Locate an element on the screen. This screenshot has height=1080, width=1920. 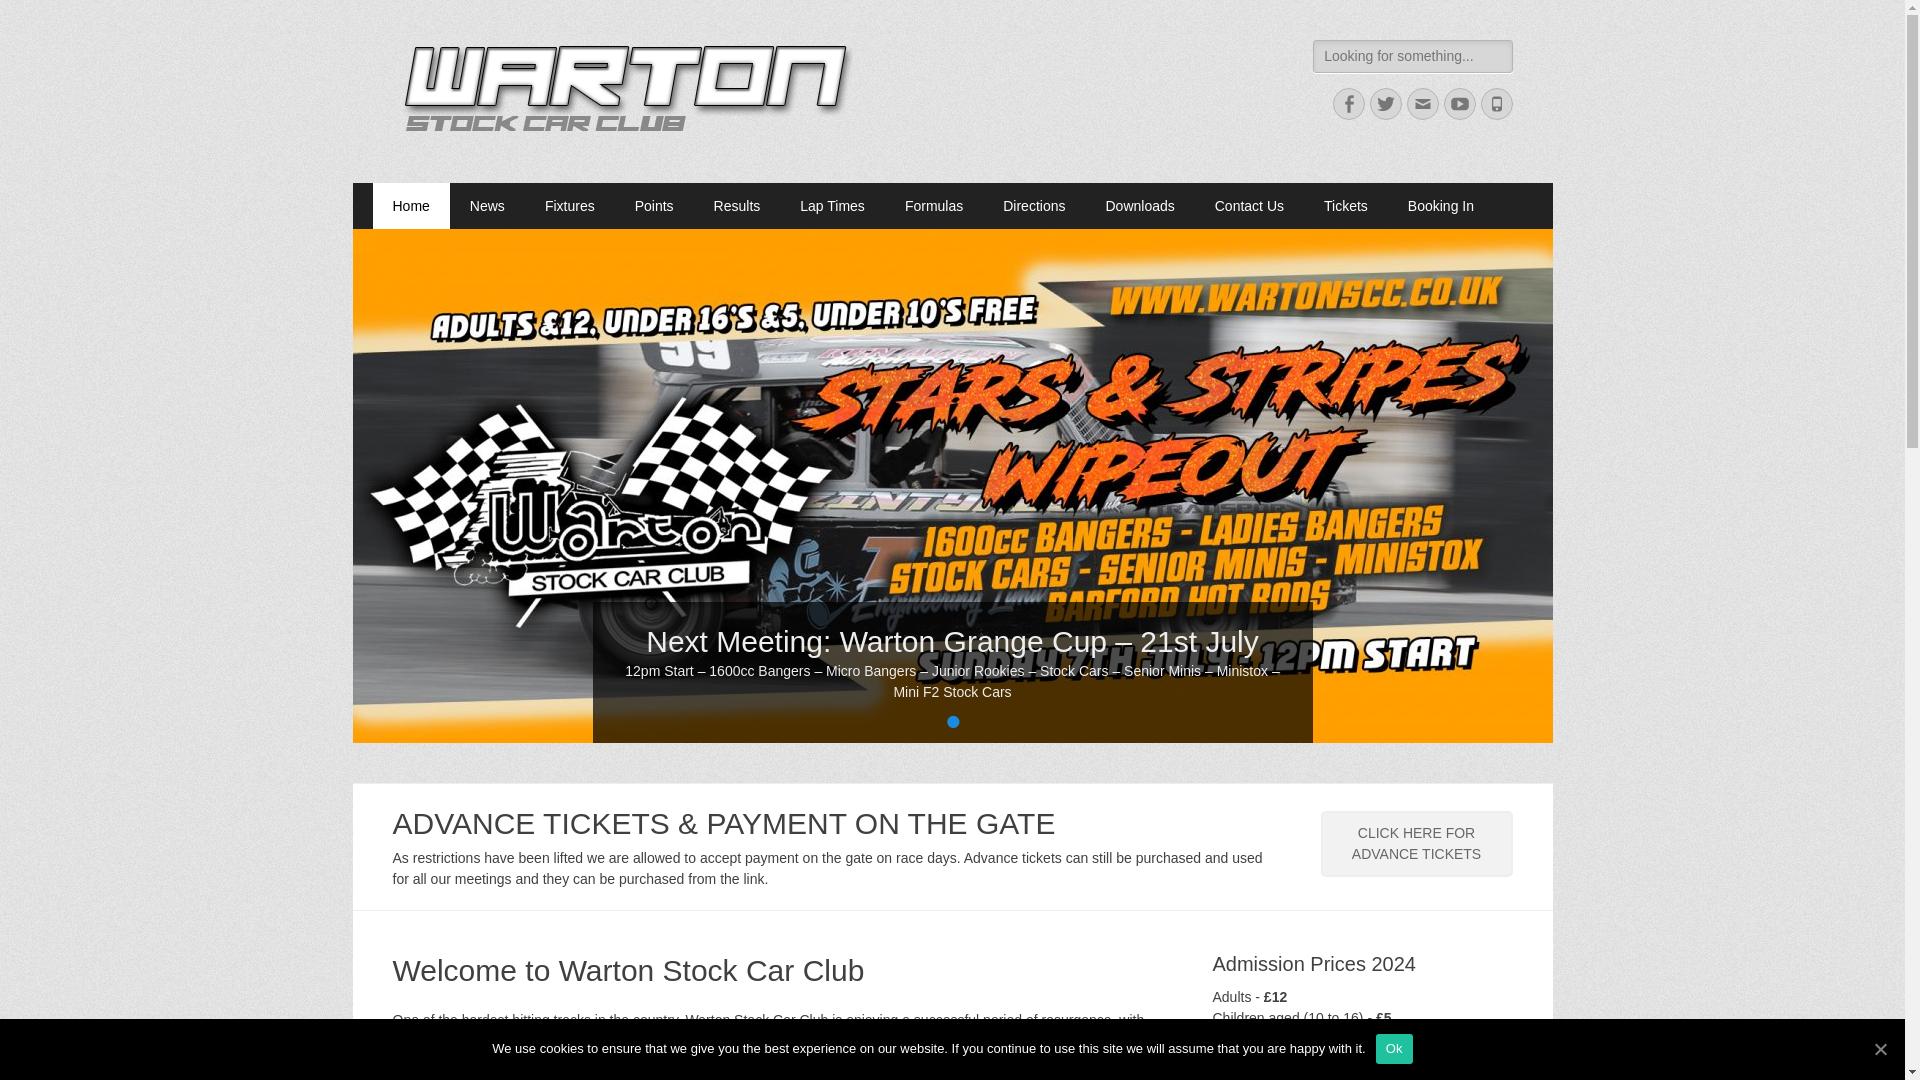
Directions is located at coordinates (1034, 205).